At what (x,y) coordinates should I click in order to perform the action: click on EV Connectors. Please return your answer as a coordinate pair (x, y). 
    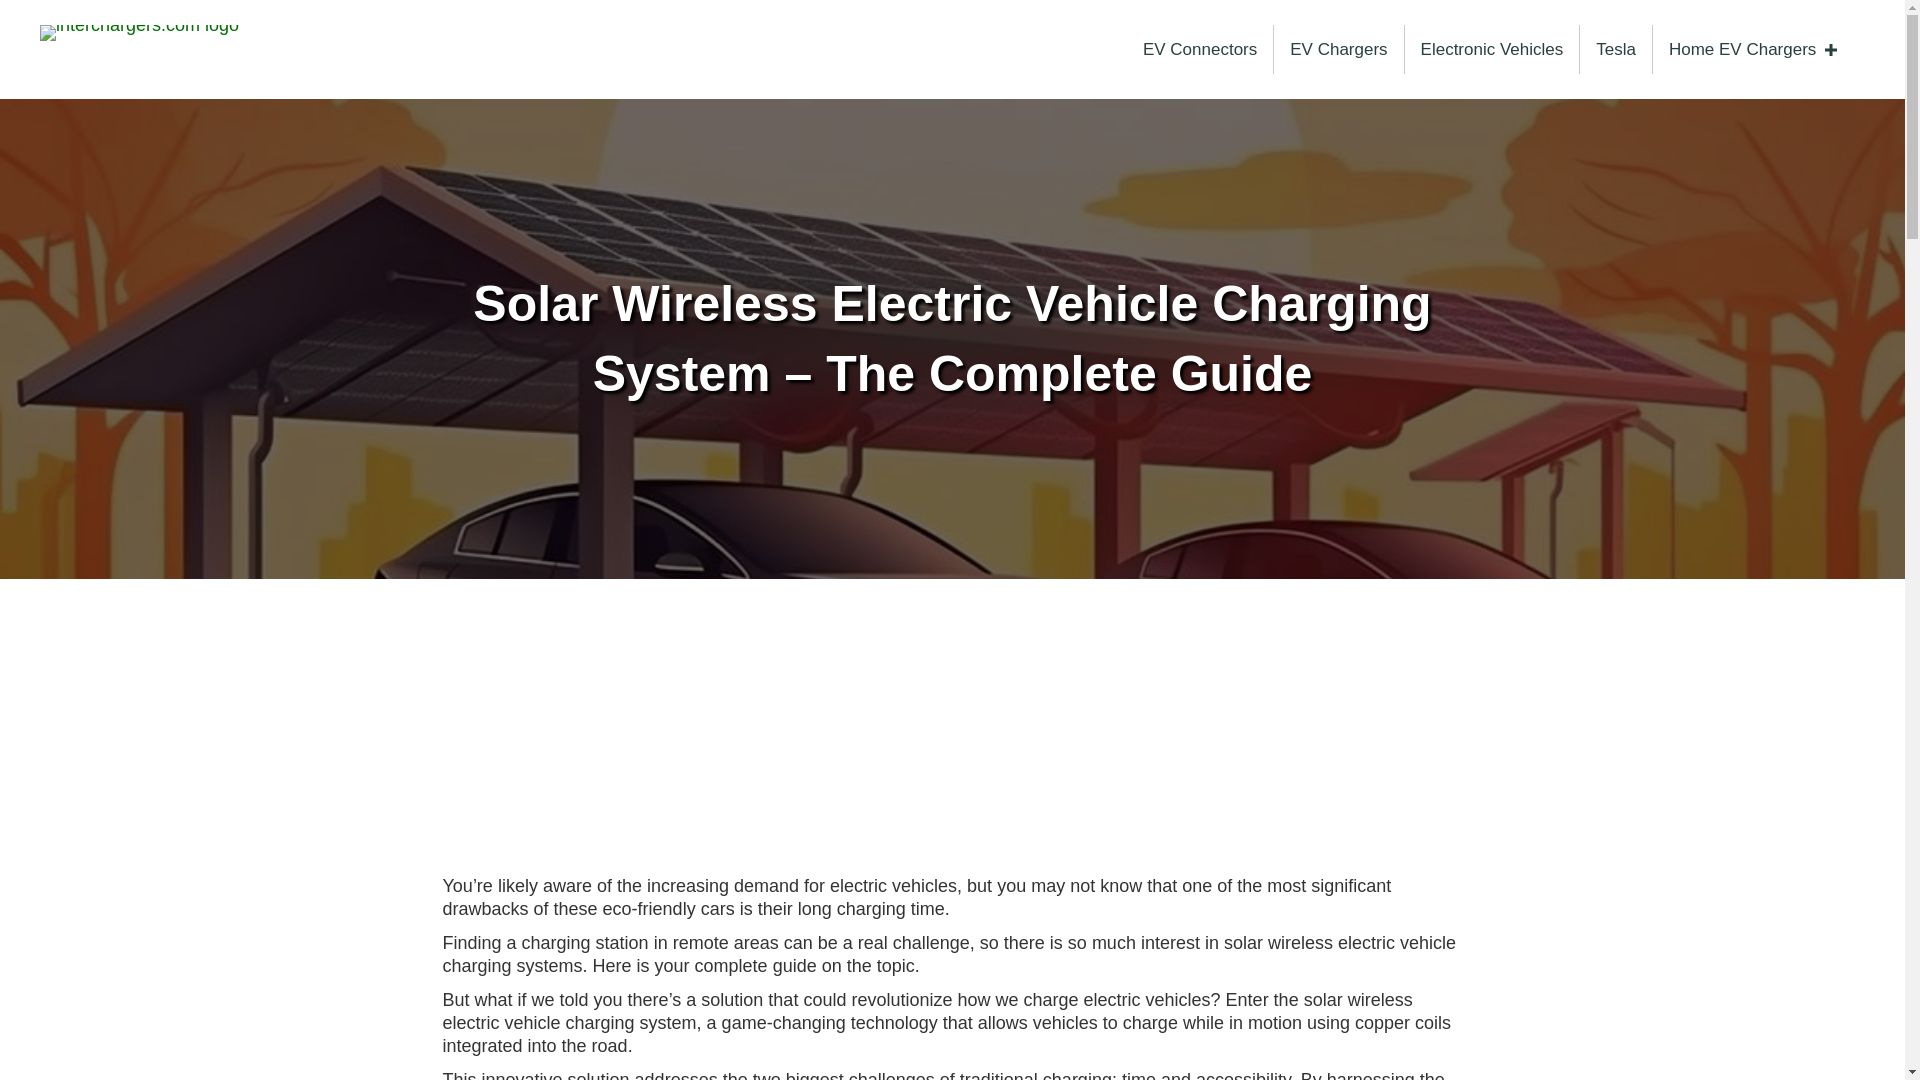
    Looking at the image, I should click on (1200, 49).